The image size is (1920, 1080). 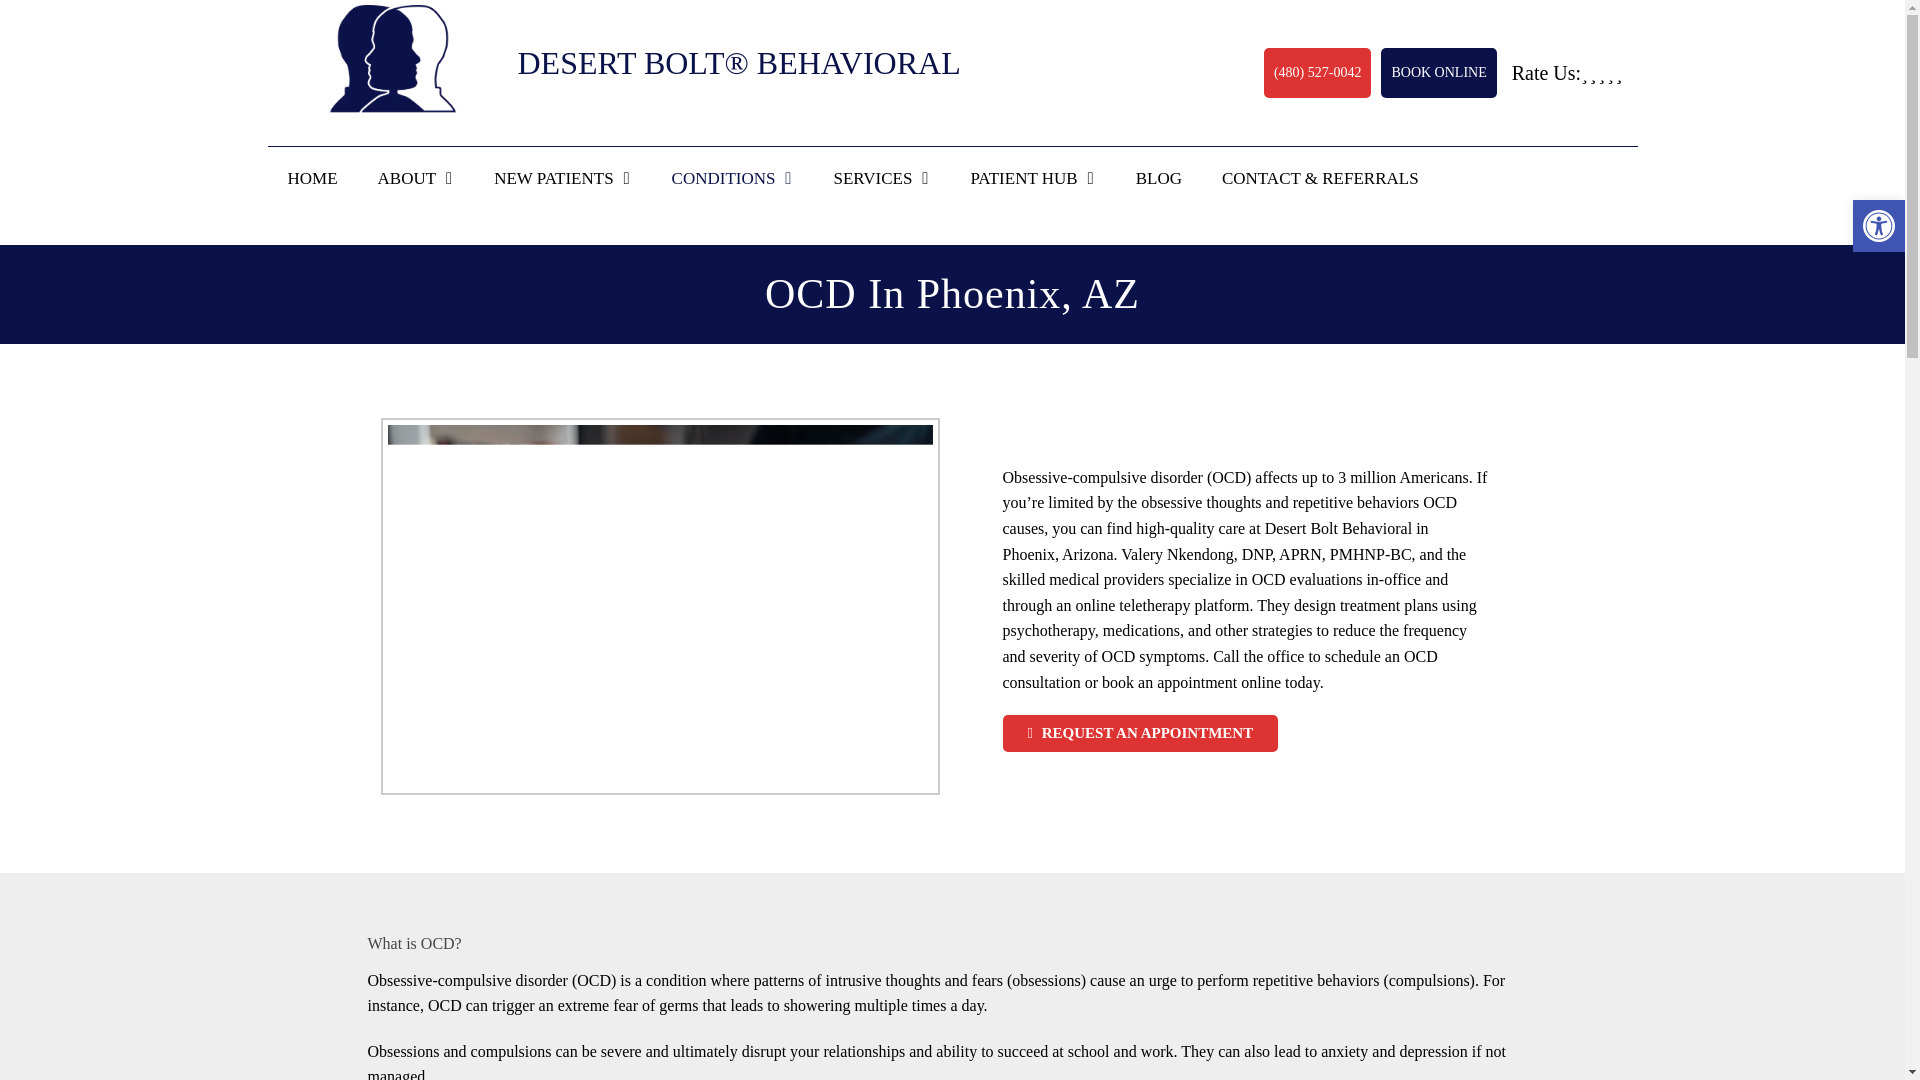 What do you see at coordinates (1438, 72) in the screenshot?
I see `BOOK ONLINE` at bounding box center [1438, 72].